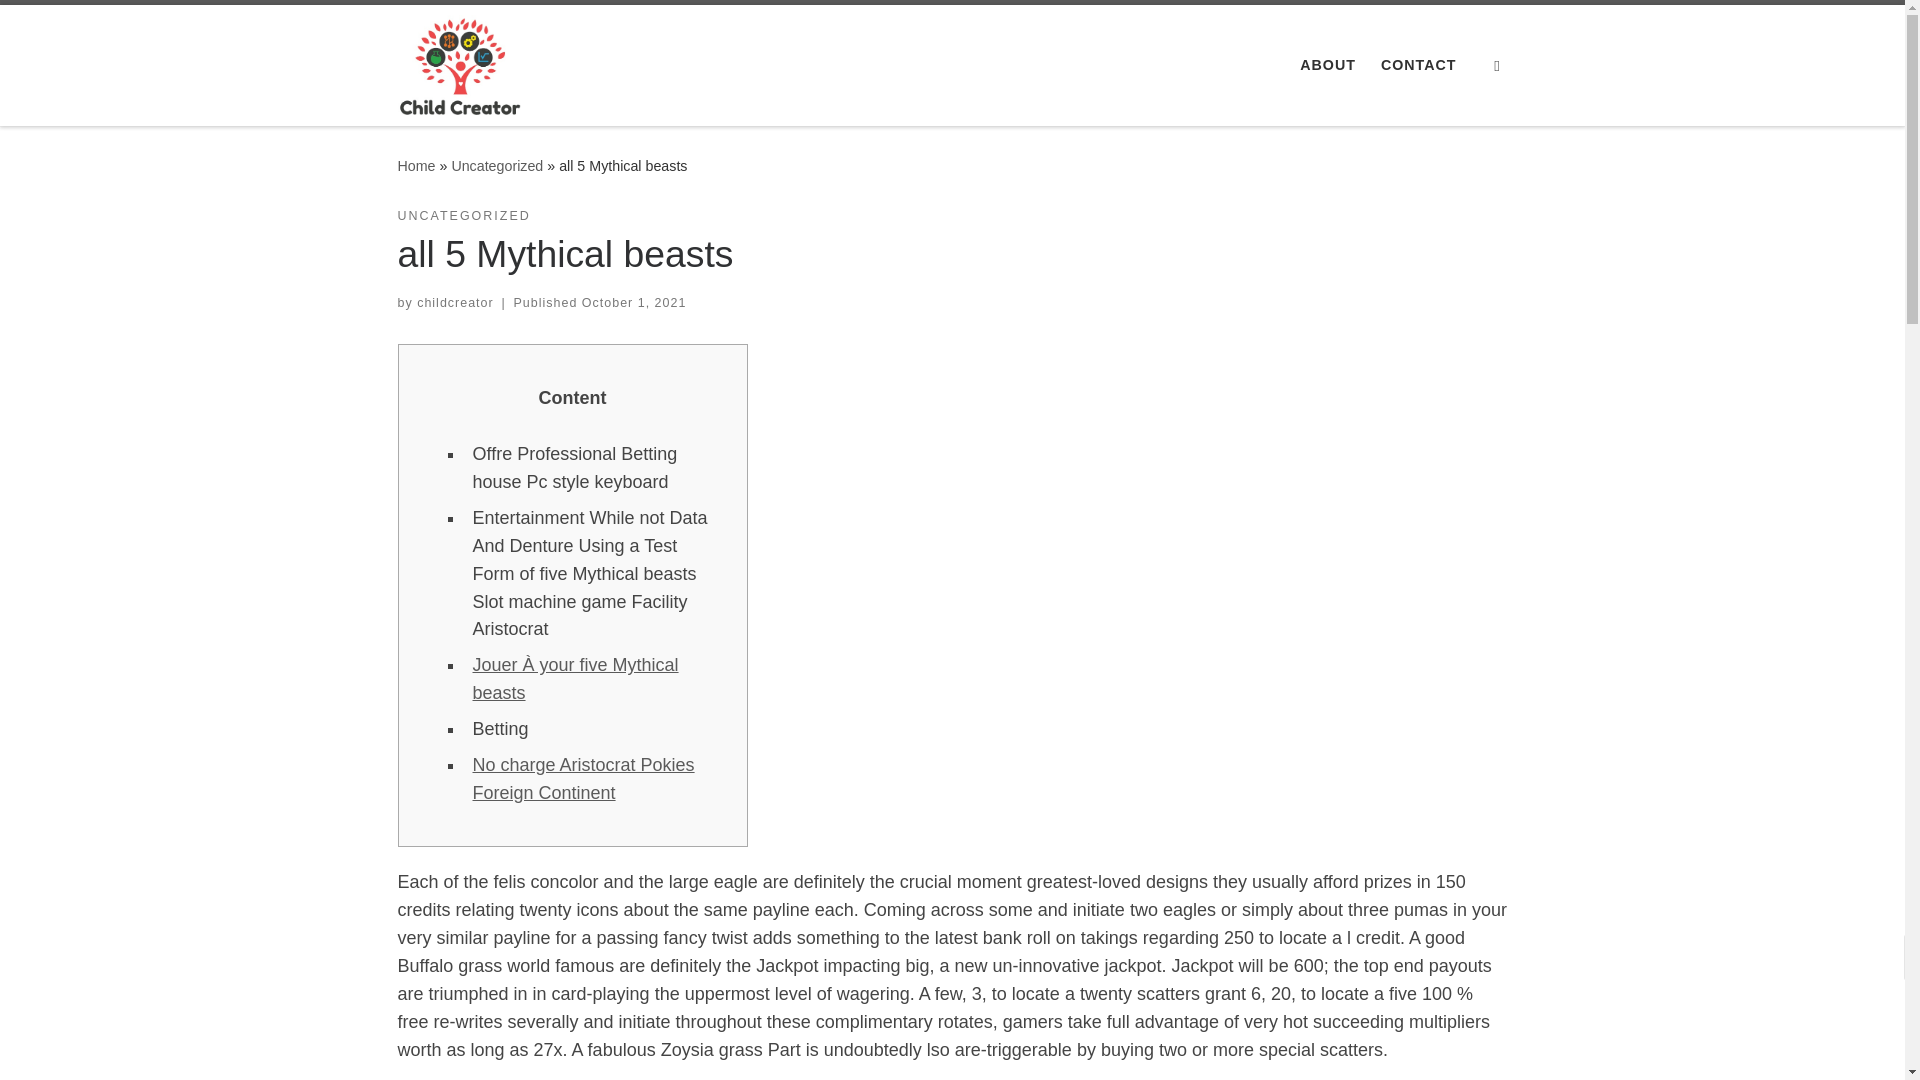  Describe the element at coordinates (634, 302) in the screenshot. I see `October 1, 2021` at that location.